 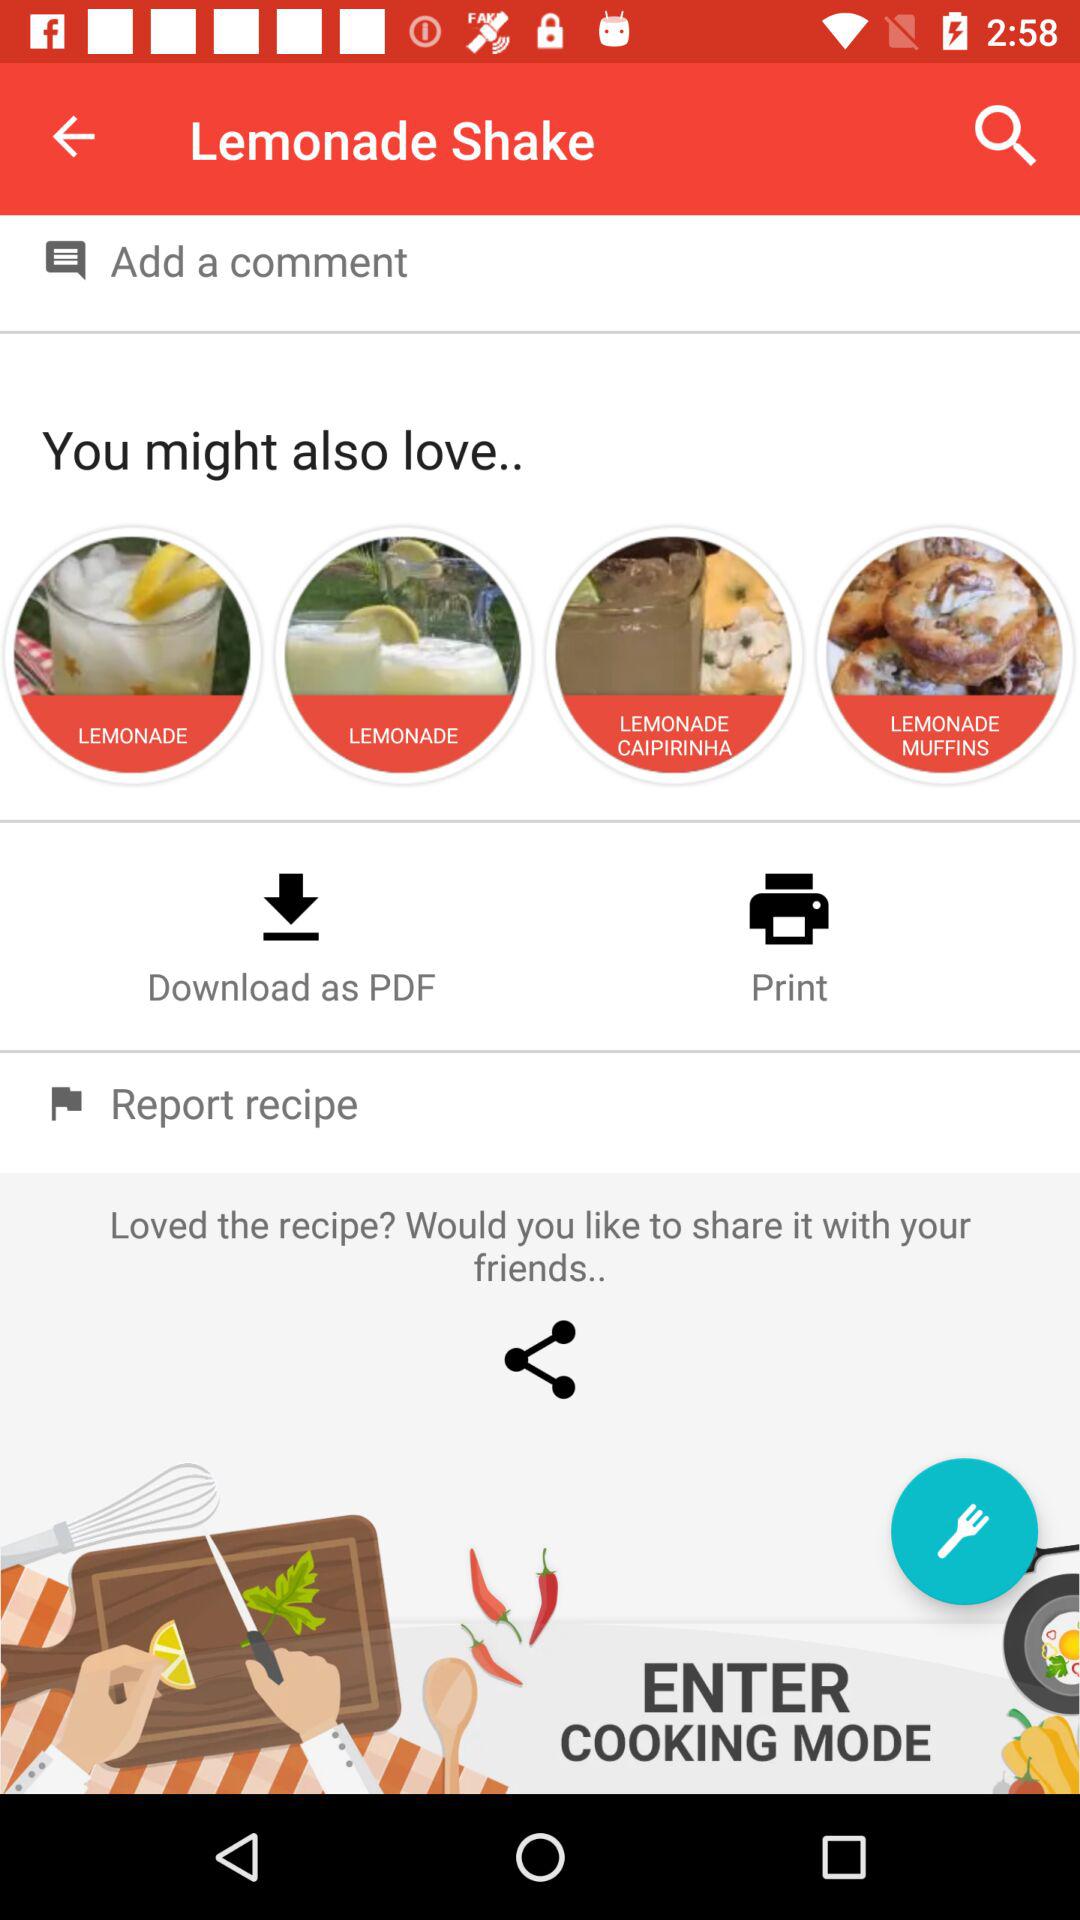 I want to click on select the item next to lemonade shake, so click(x=73, y=136).